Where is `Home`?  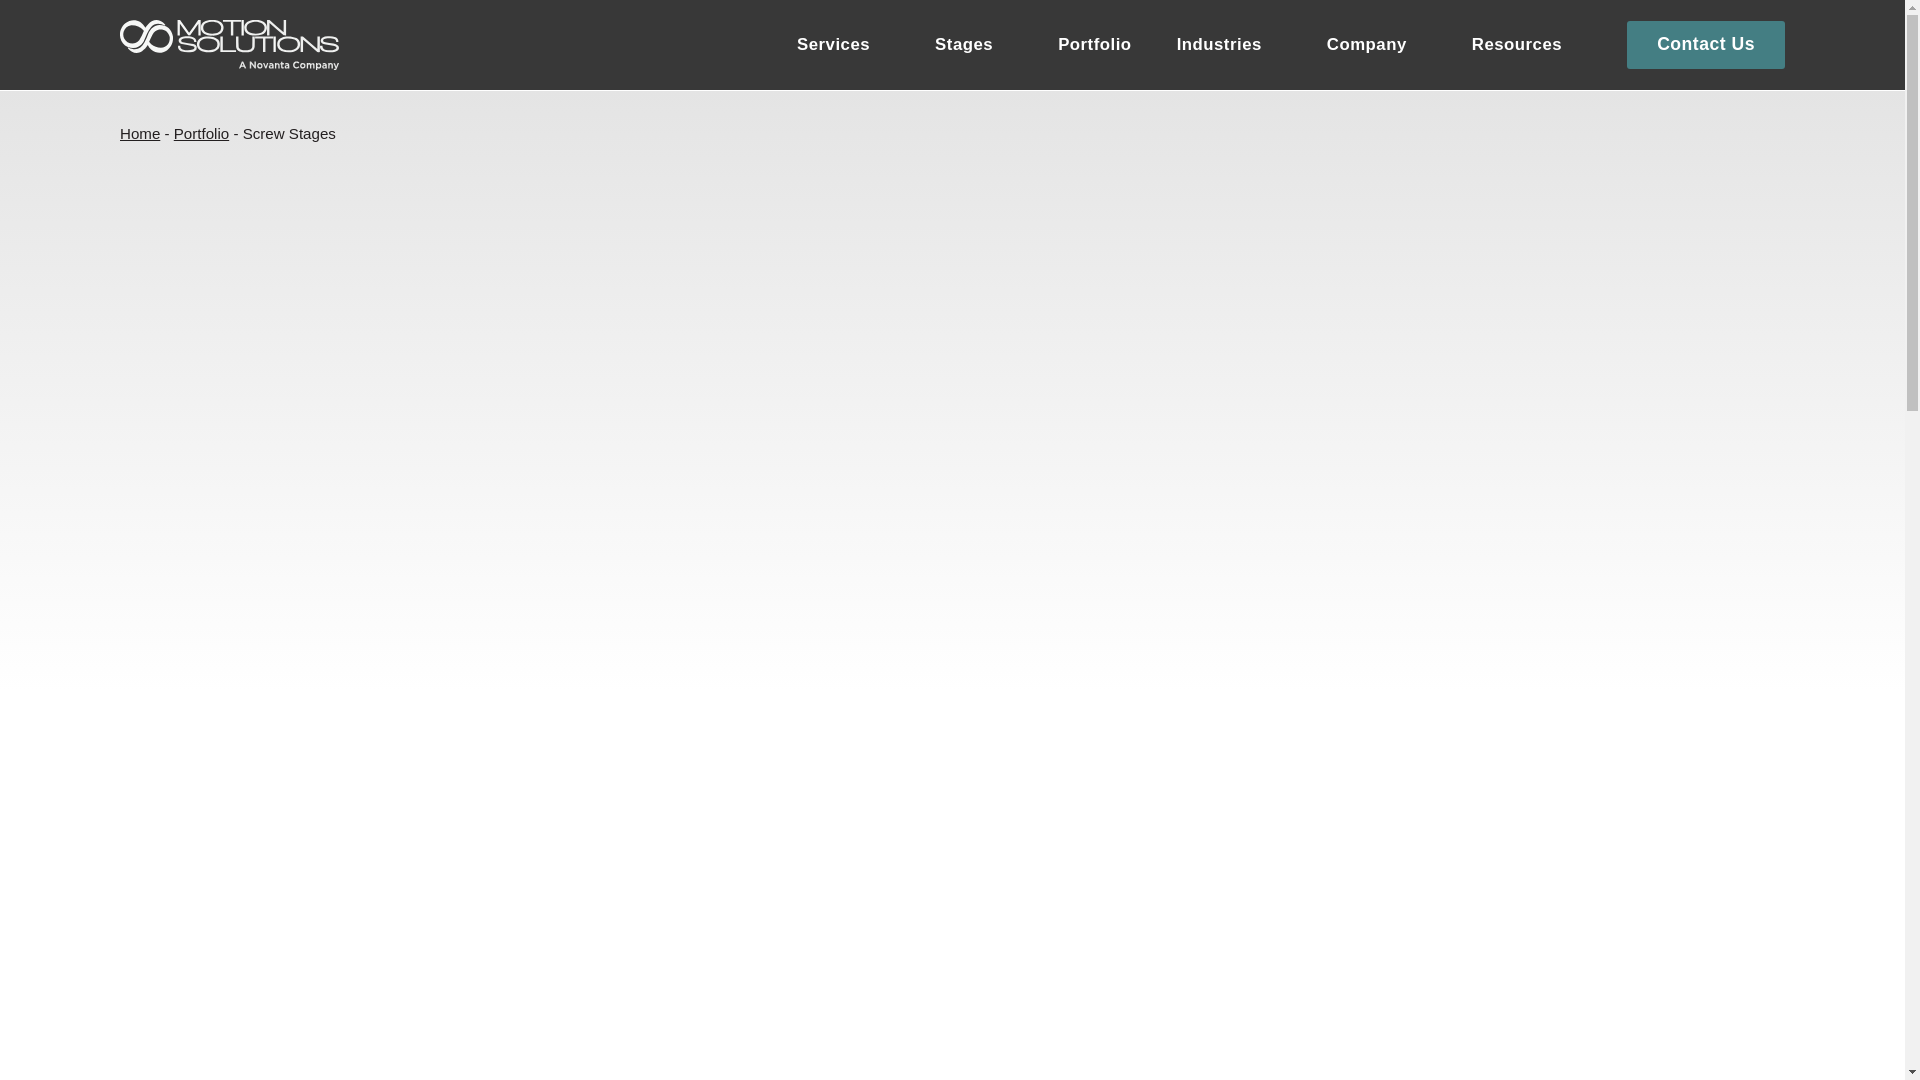
Home is located at coordinates (139, 133).